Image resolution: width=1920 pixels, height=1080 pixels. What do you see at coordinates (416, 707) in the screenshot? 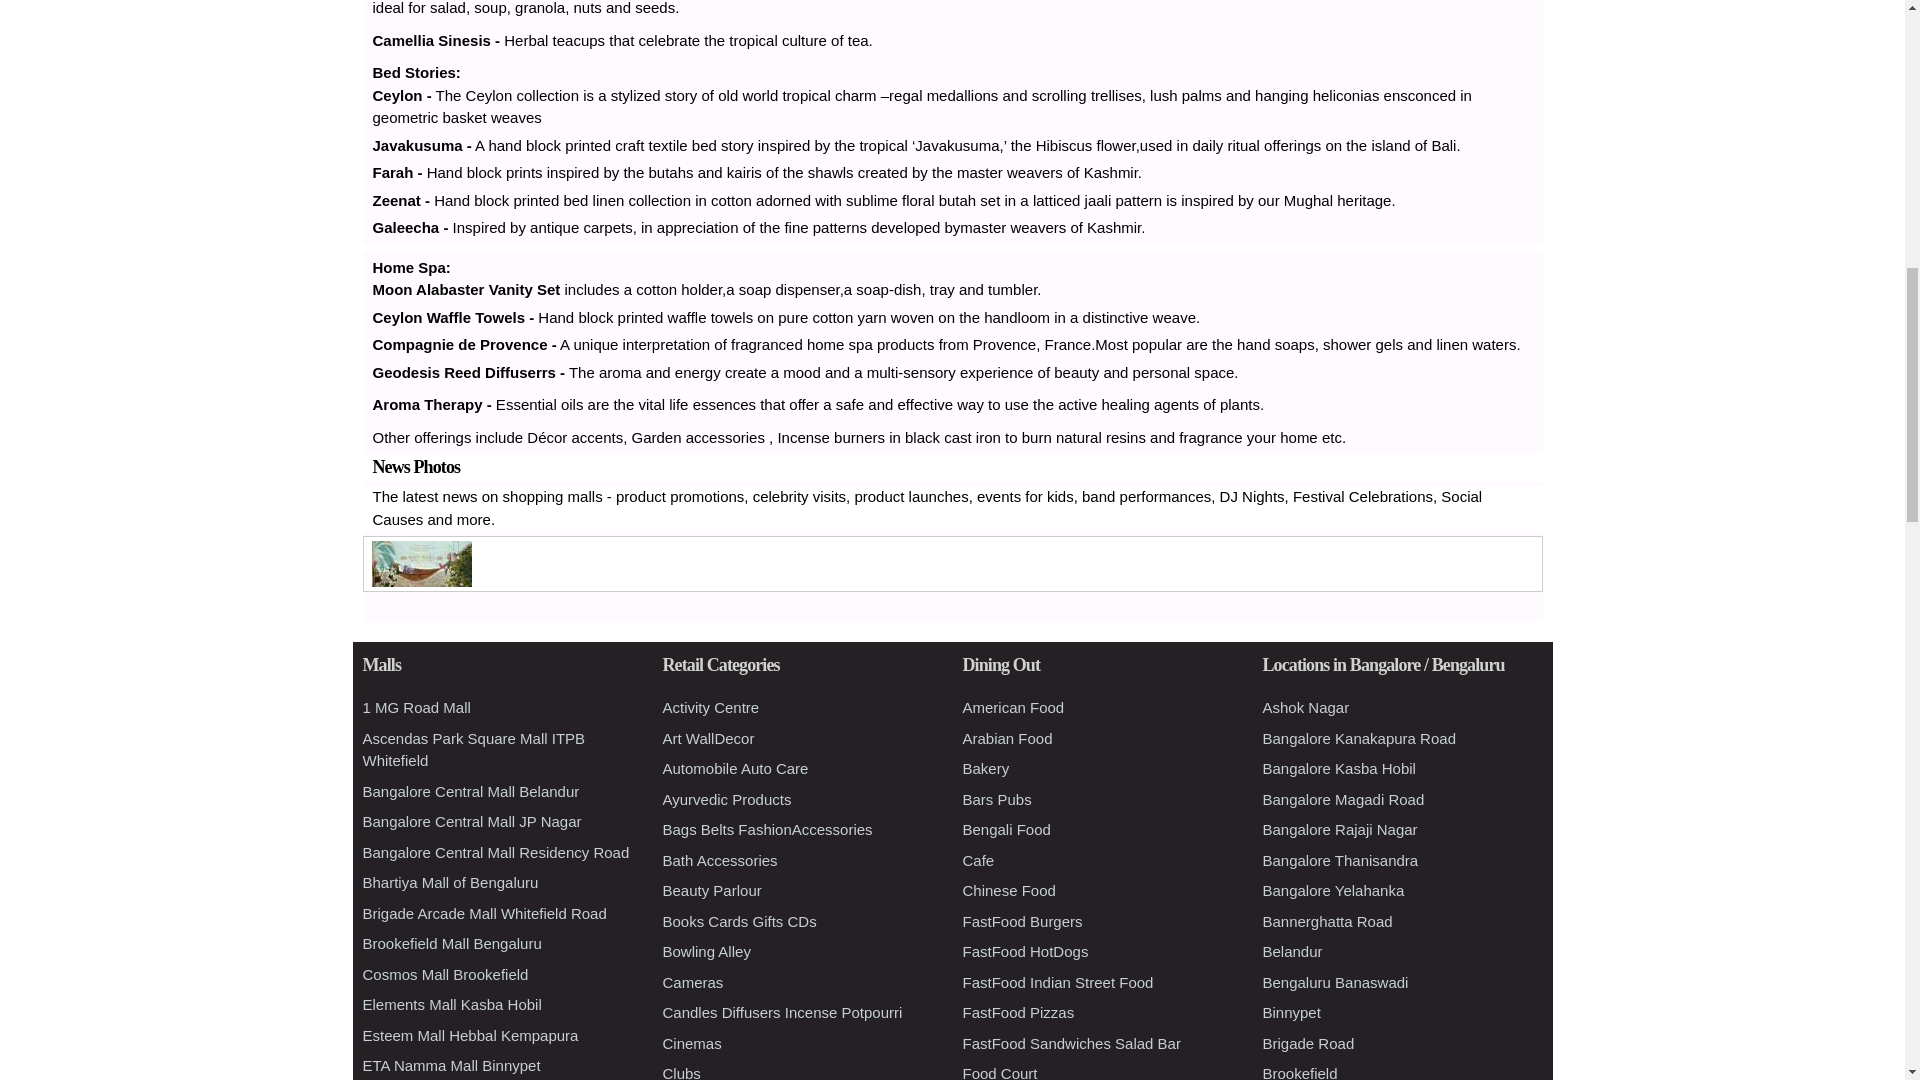
I see `1 MG Road Mall` at bounding box center [416, 707].